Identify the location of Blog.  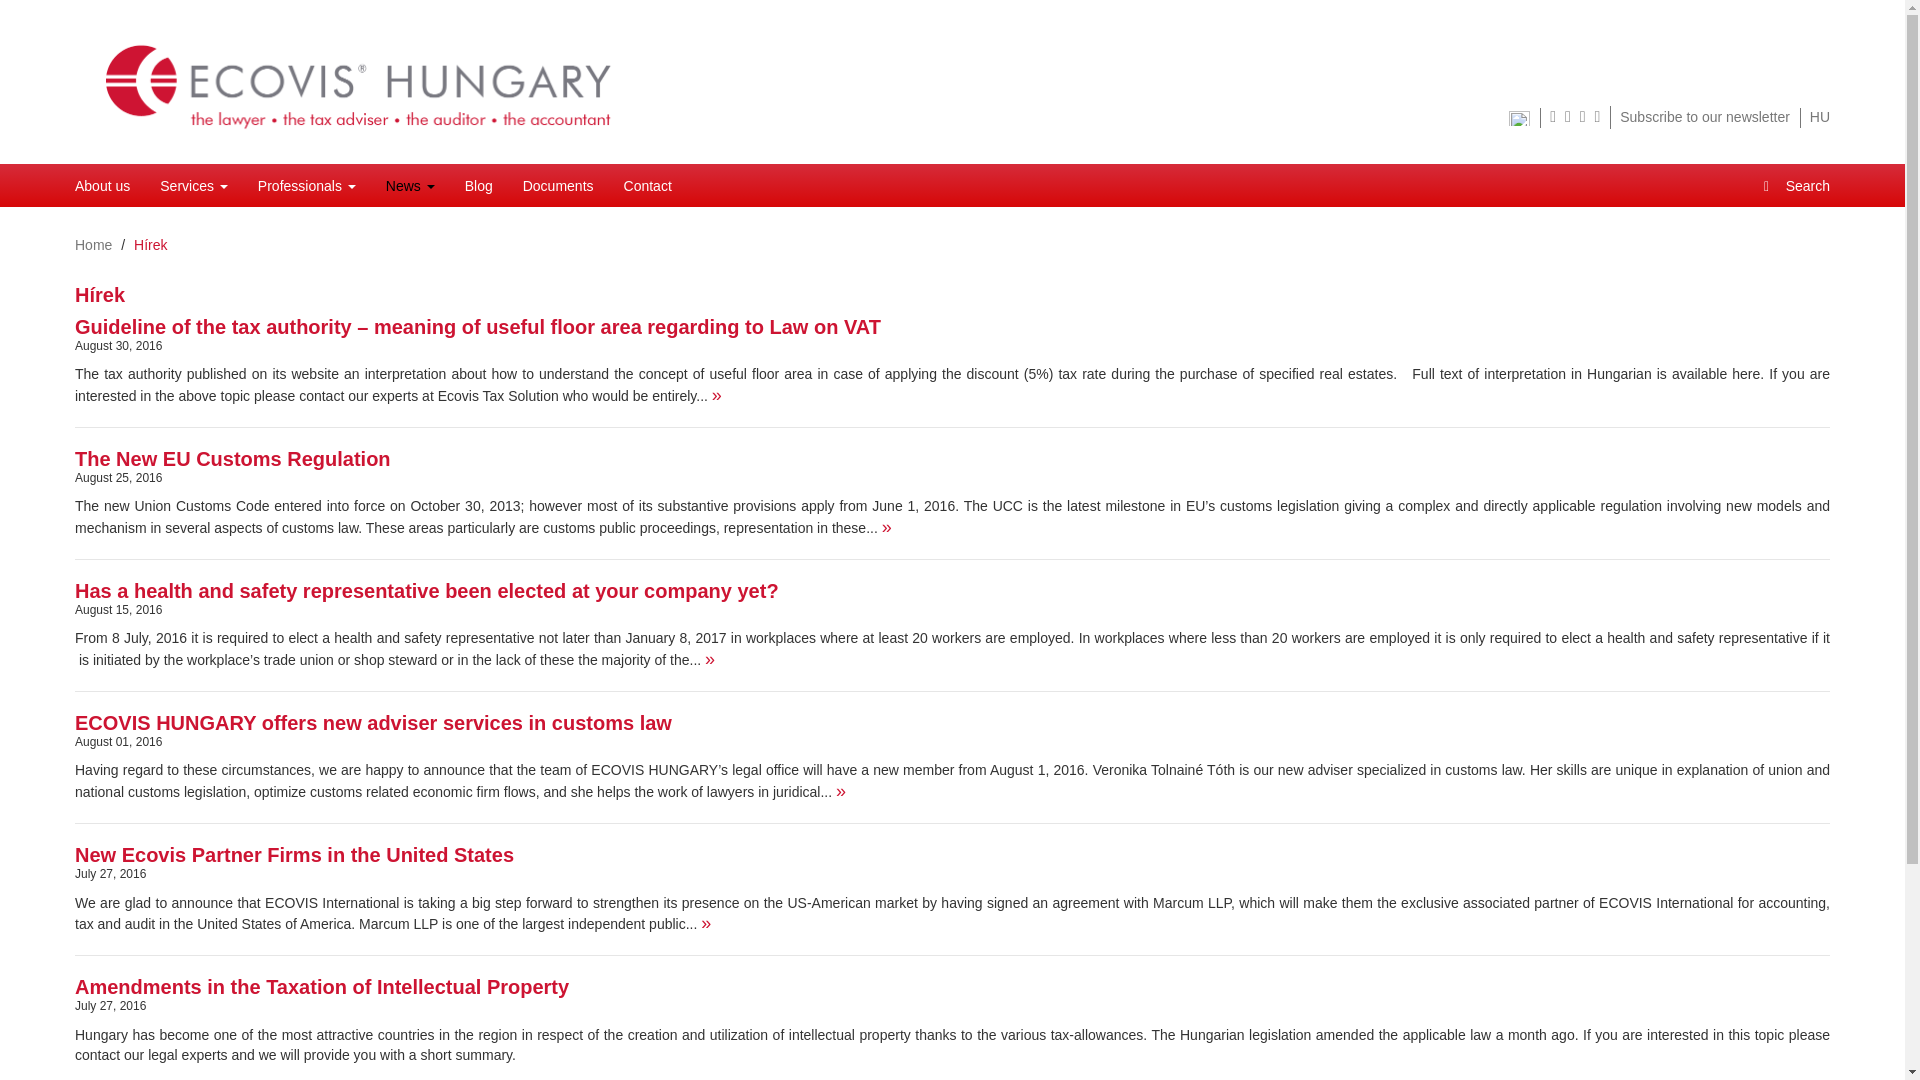
(478, 186).